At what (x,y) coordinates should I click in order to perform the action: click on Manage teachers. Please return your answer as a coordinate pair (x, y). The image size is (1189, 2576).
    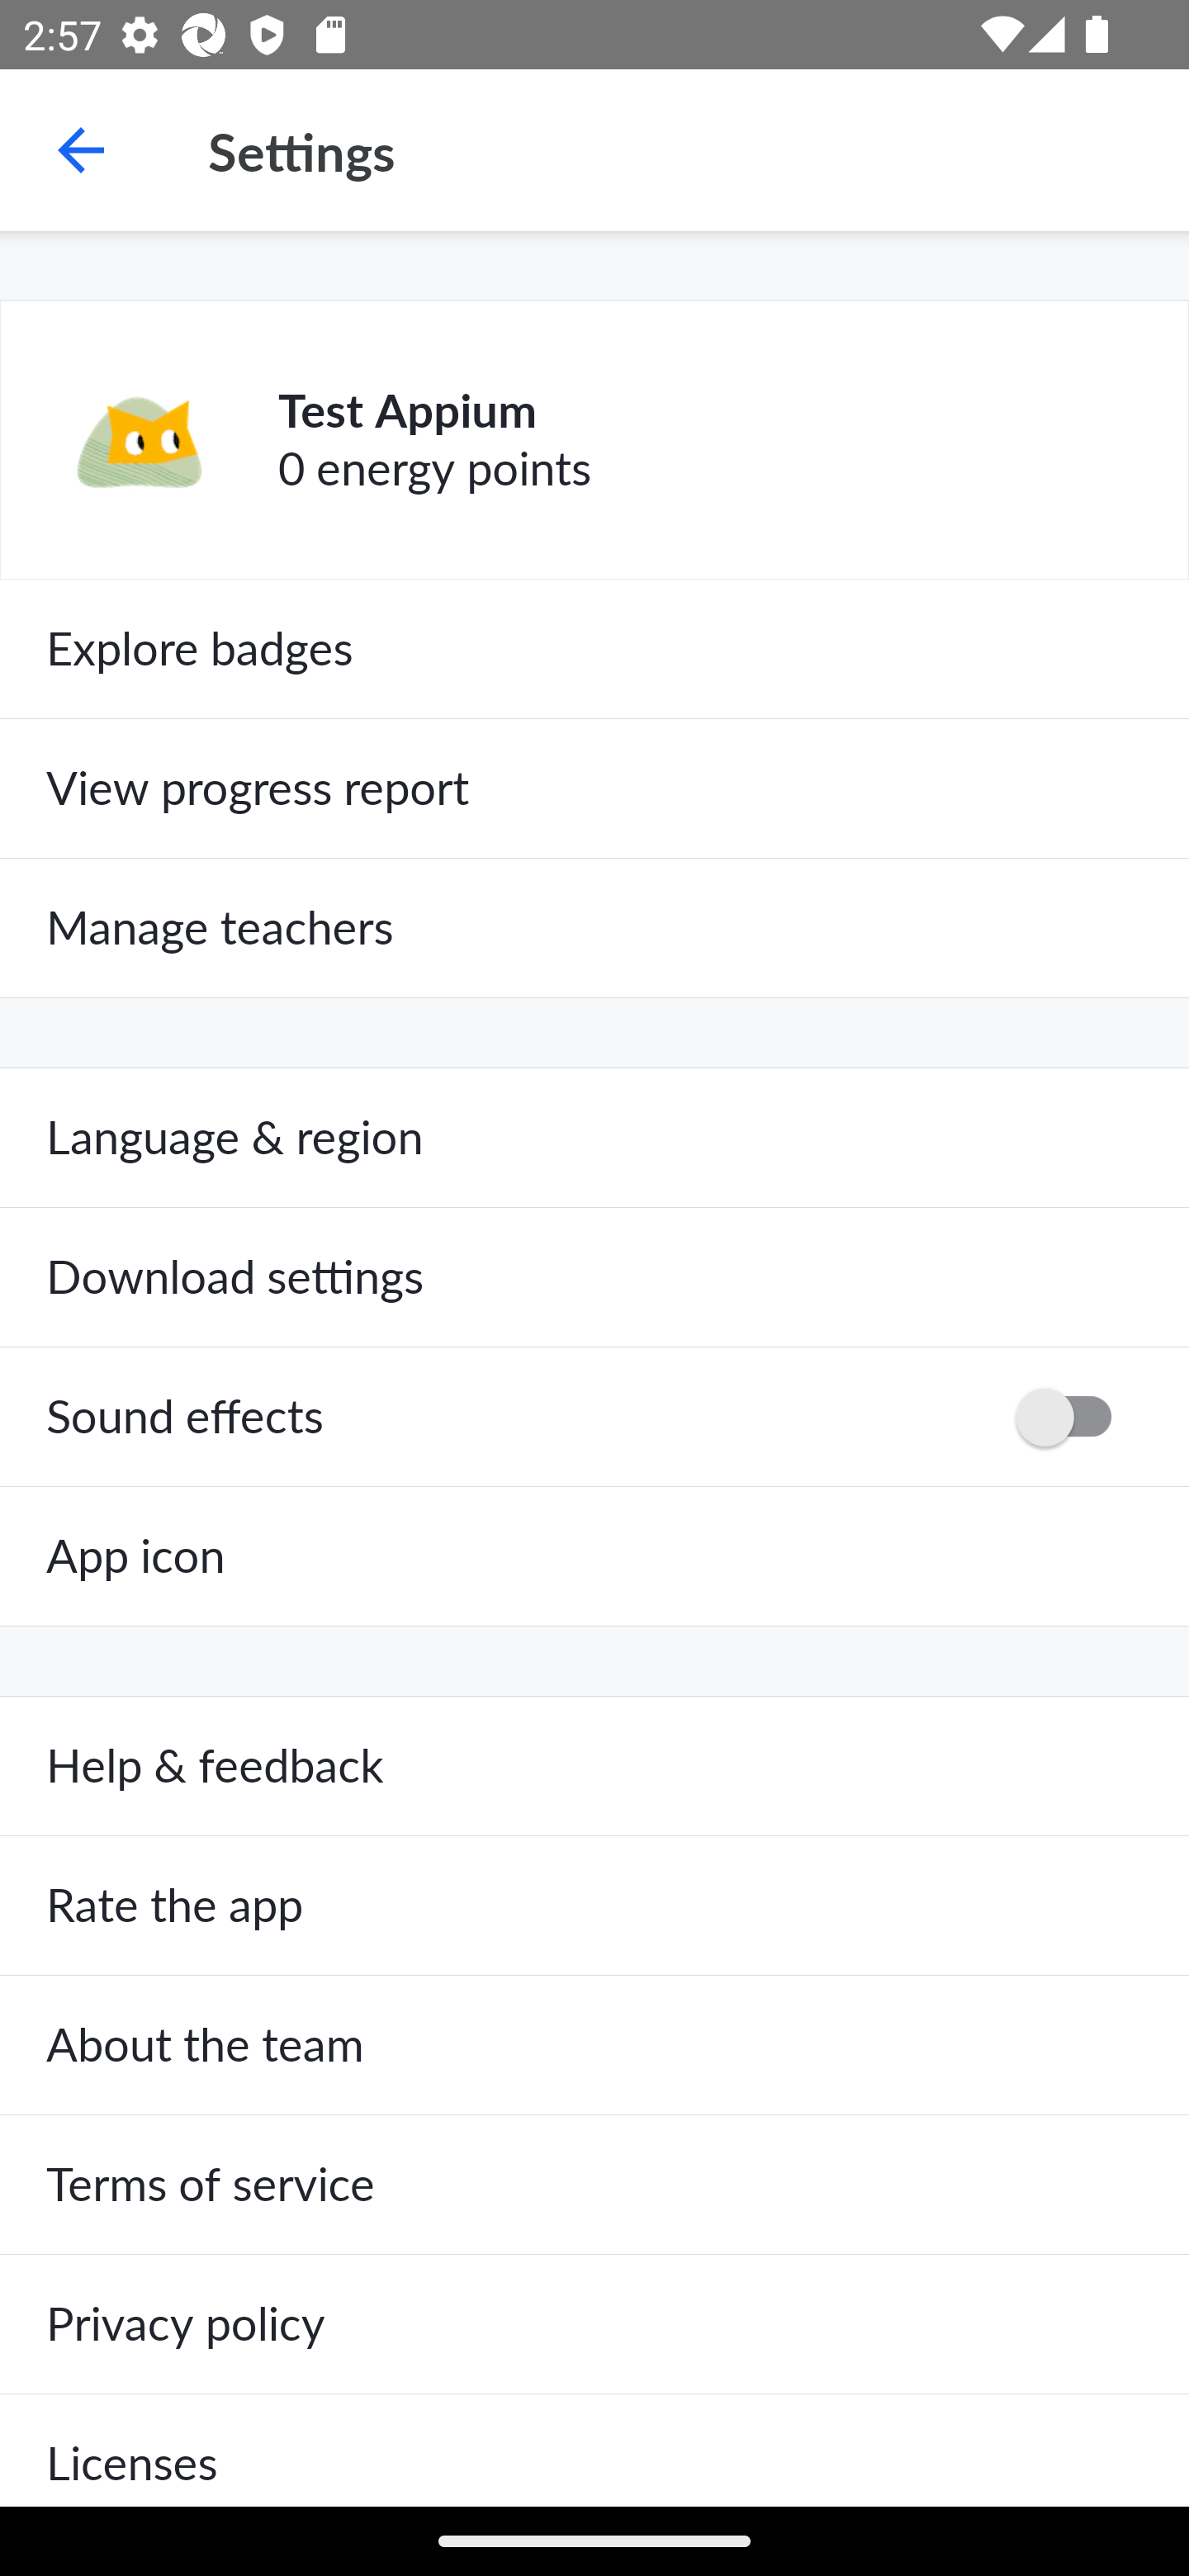
    Looking at the image, I should click on (594, 928).